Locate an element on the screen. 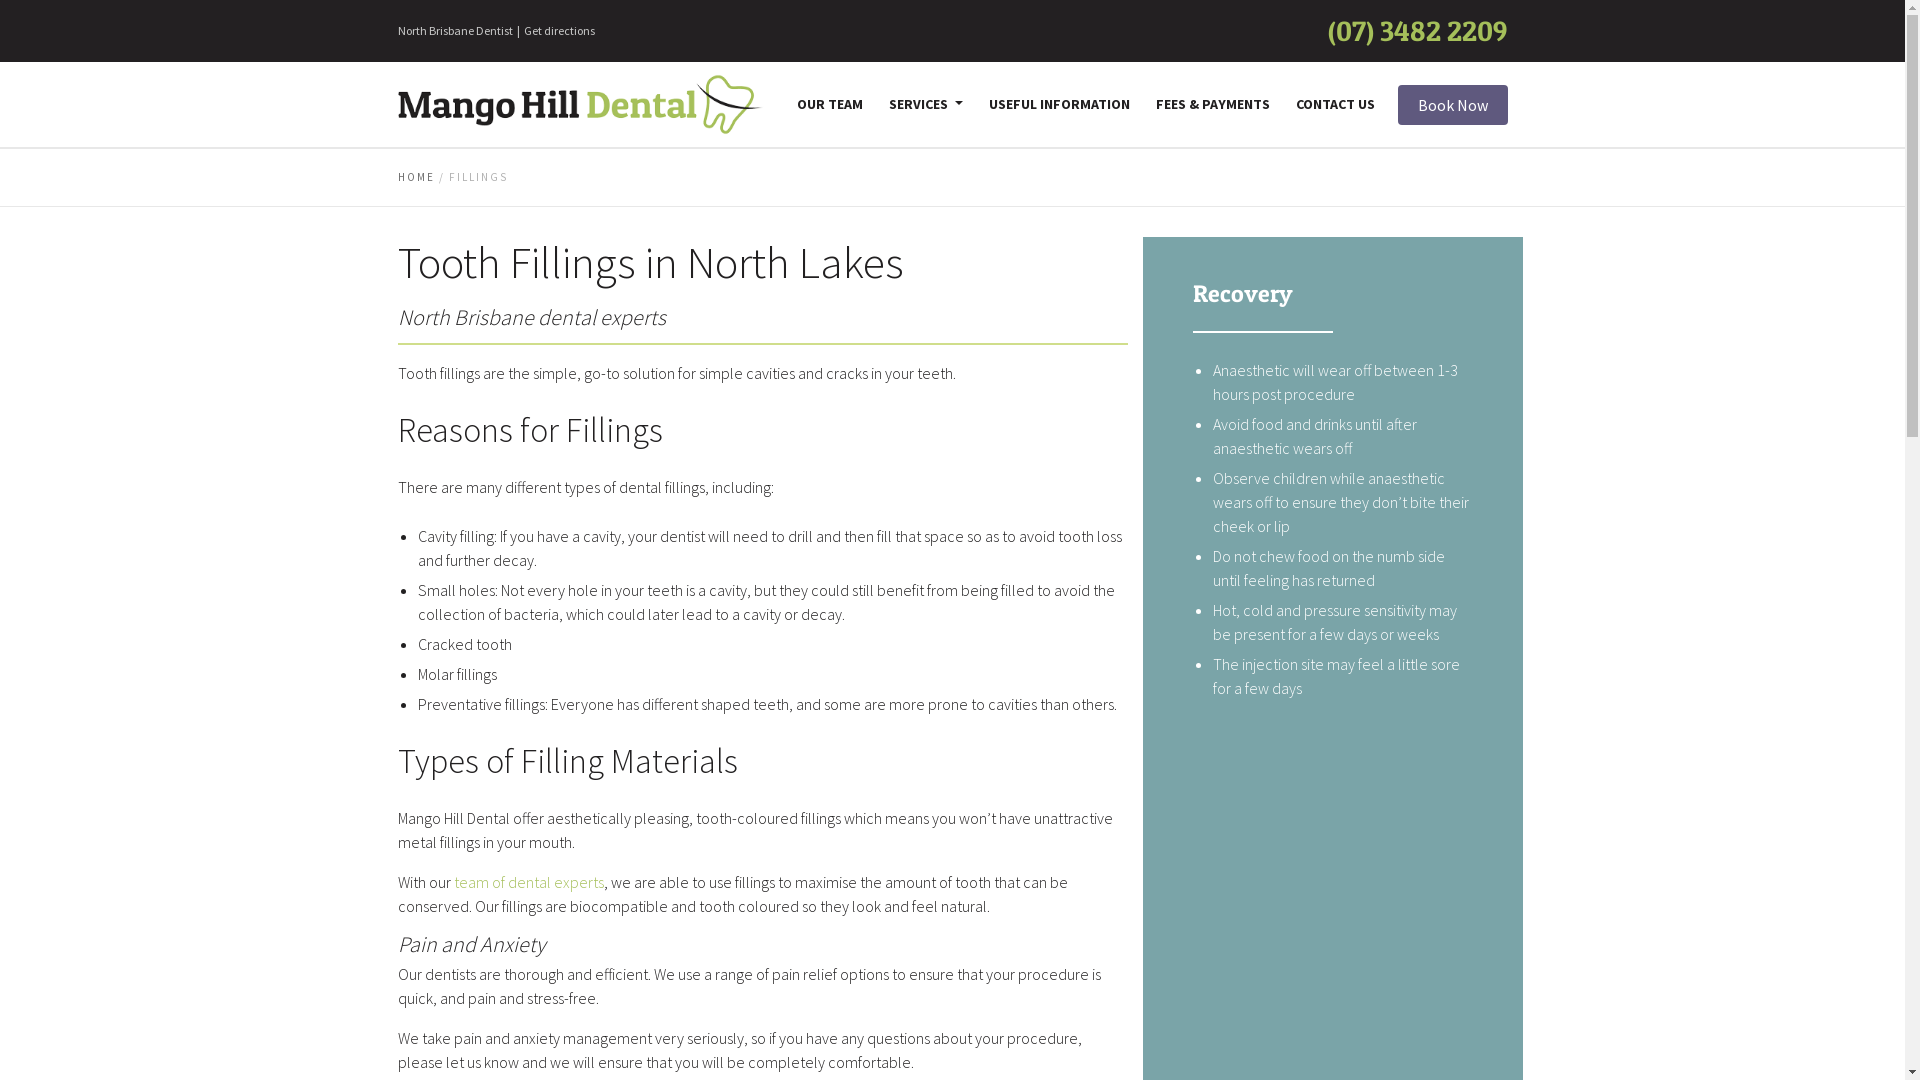  CONTACT US is located at coordinates (1336, 104).